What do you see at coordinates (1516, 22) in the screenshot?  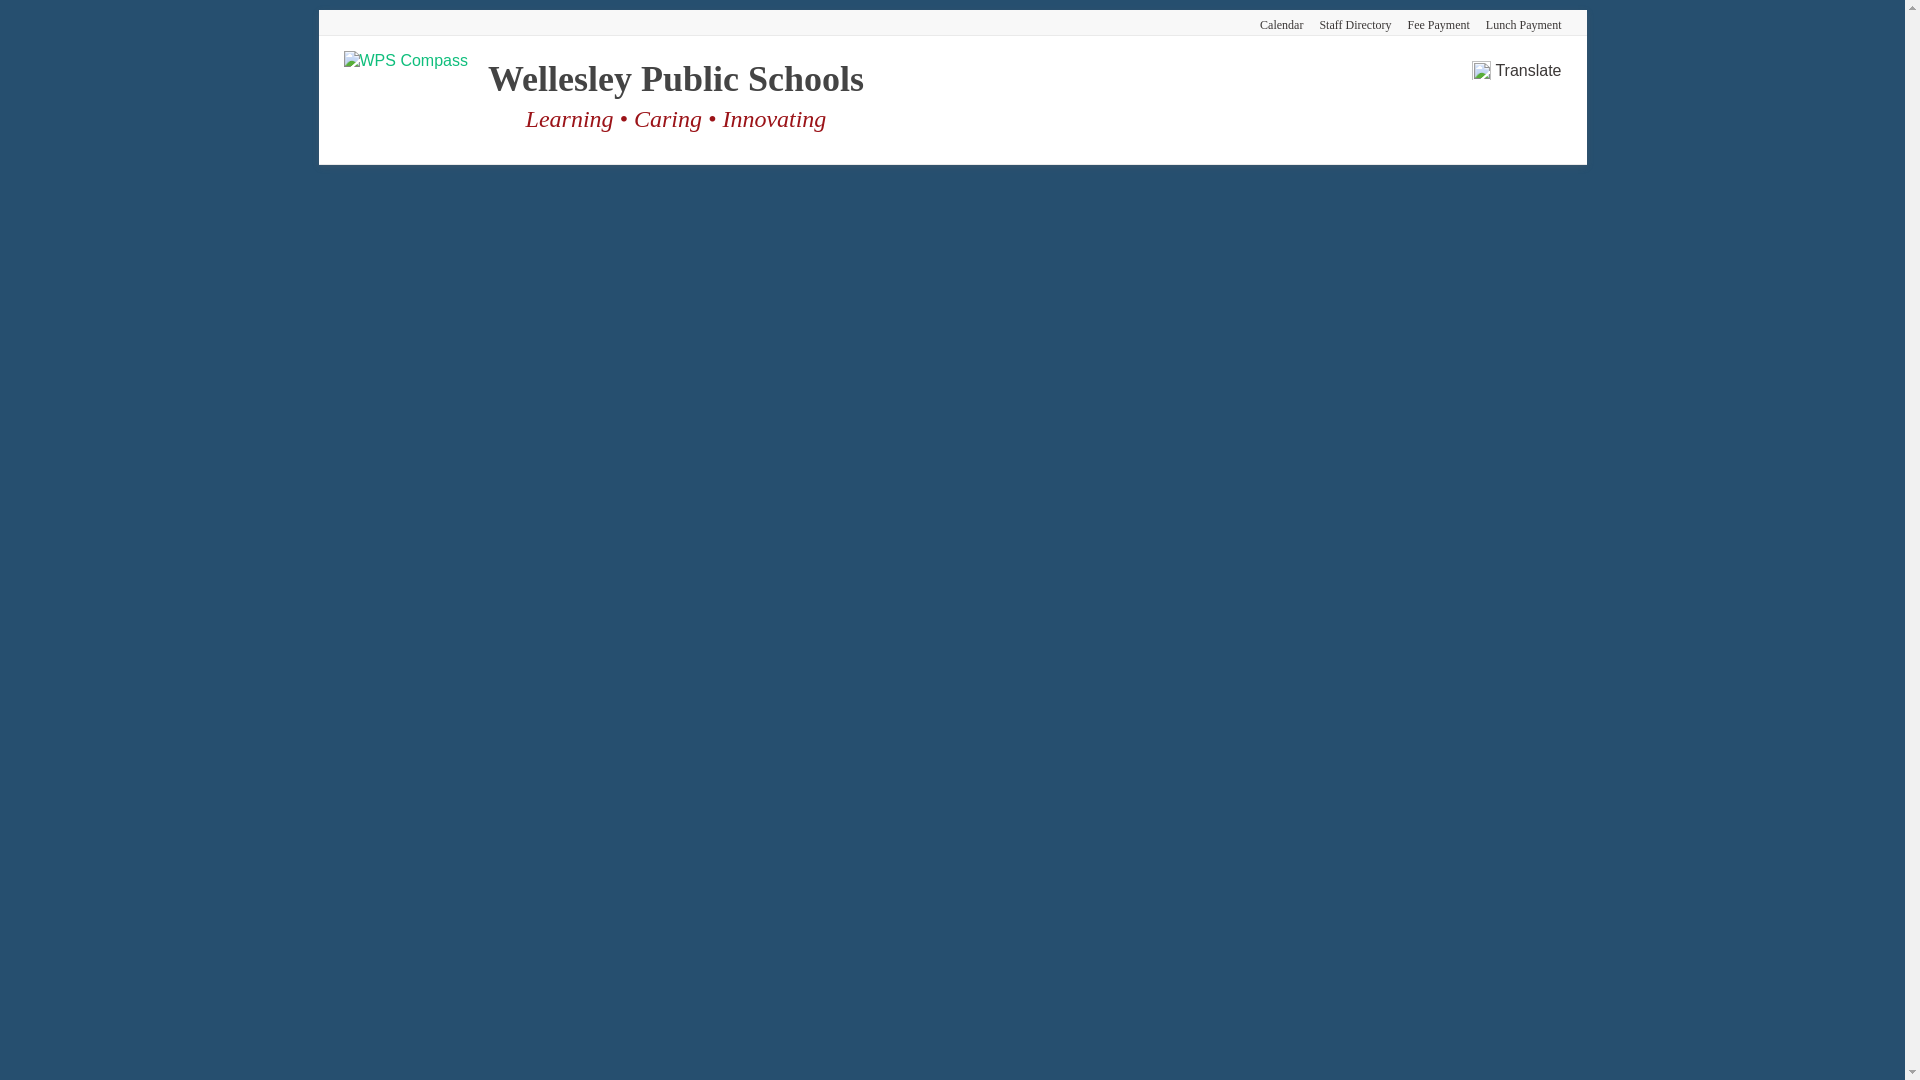 I see `Lunch Payment` at bounding box center [1516, 22].